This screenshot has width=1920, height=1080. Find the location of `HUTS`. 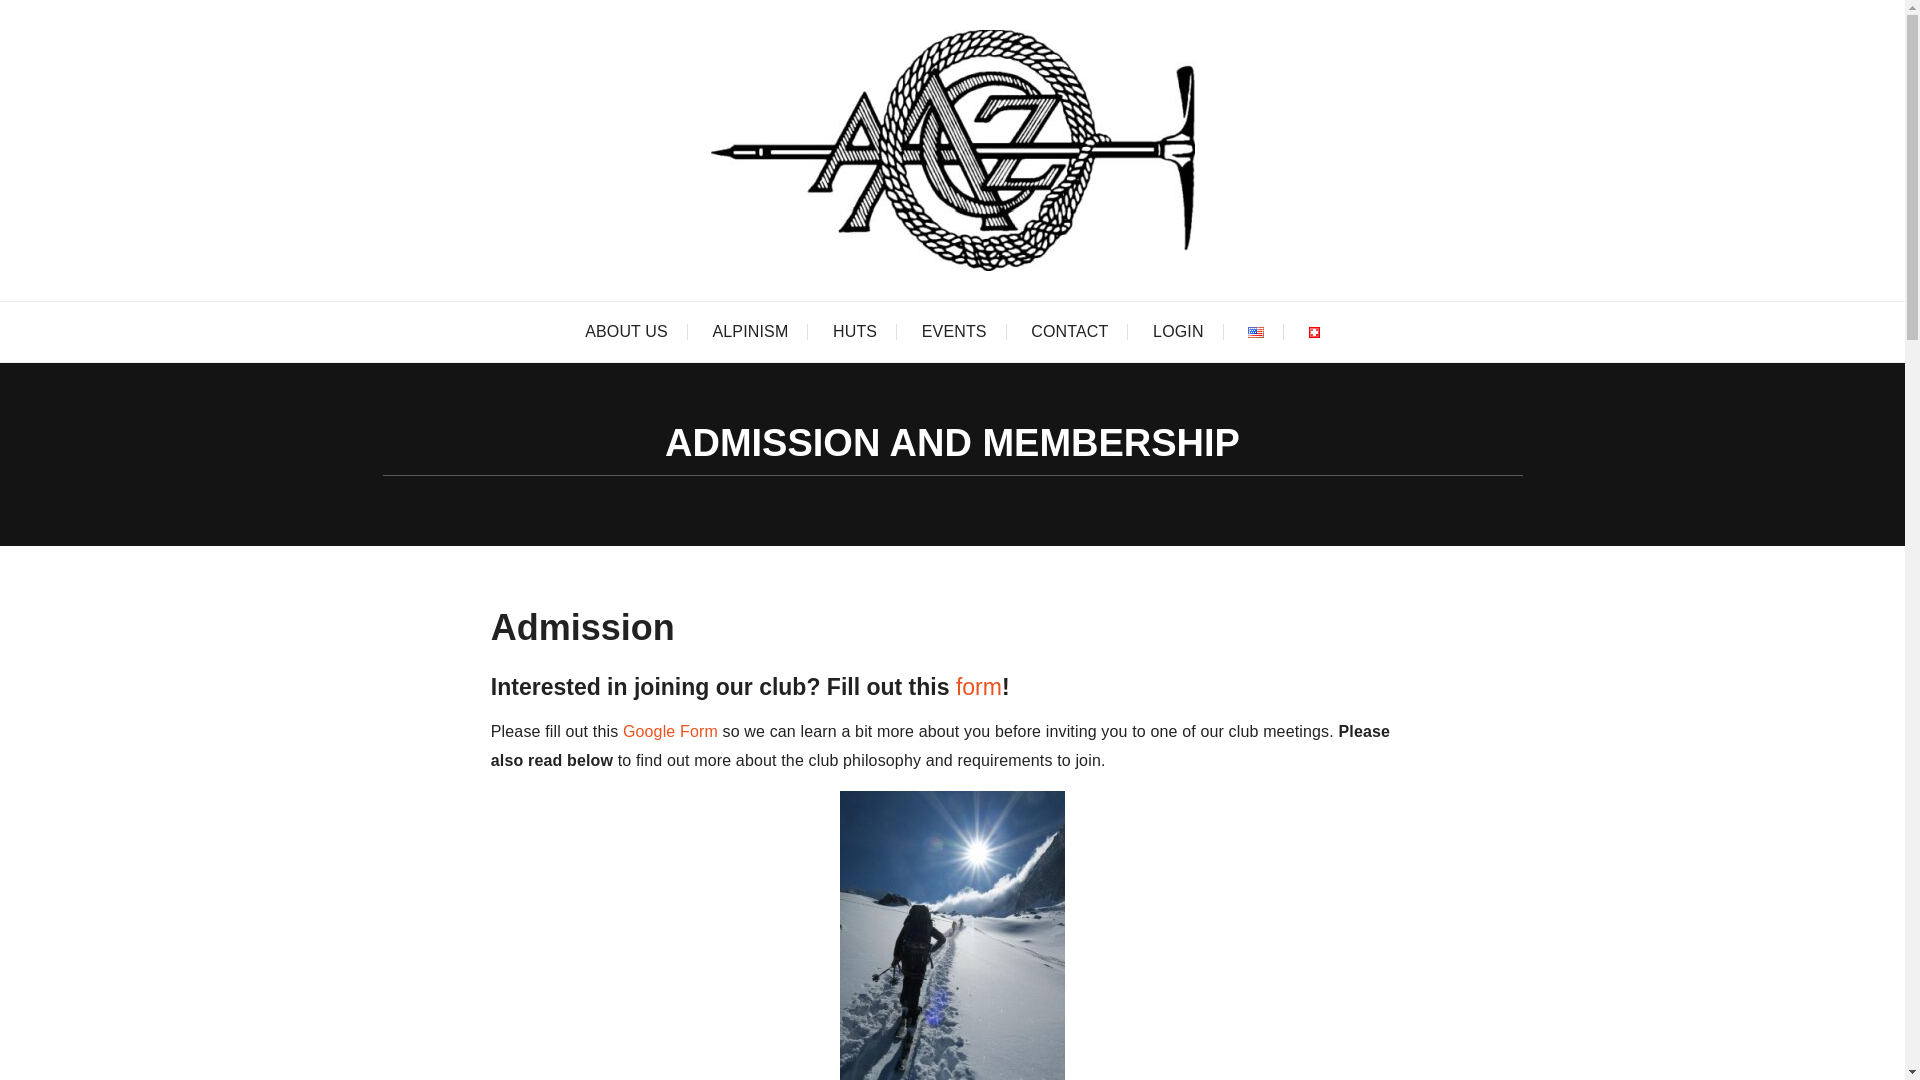

HUTS is located at coordinates (854, 332).